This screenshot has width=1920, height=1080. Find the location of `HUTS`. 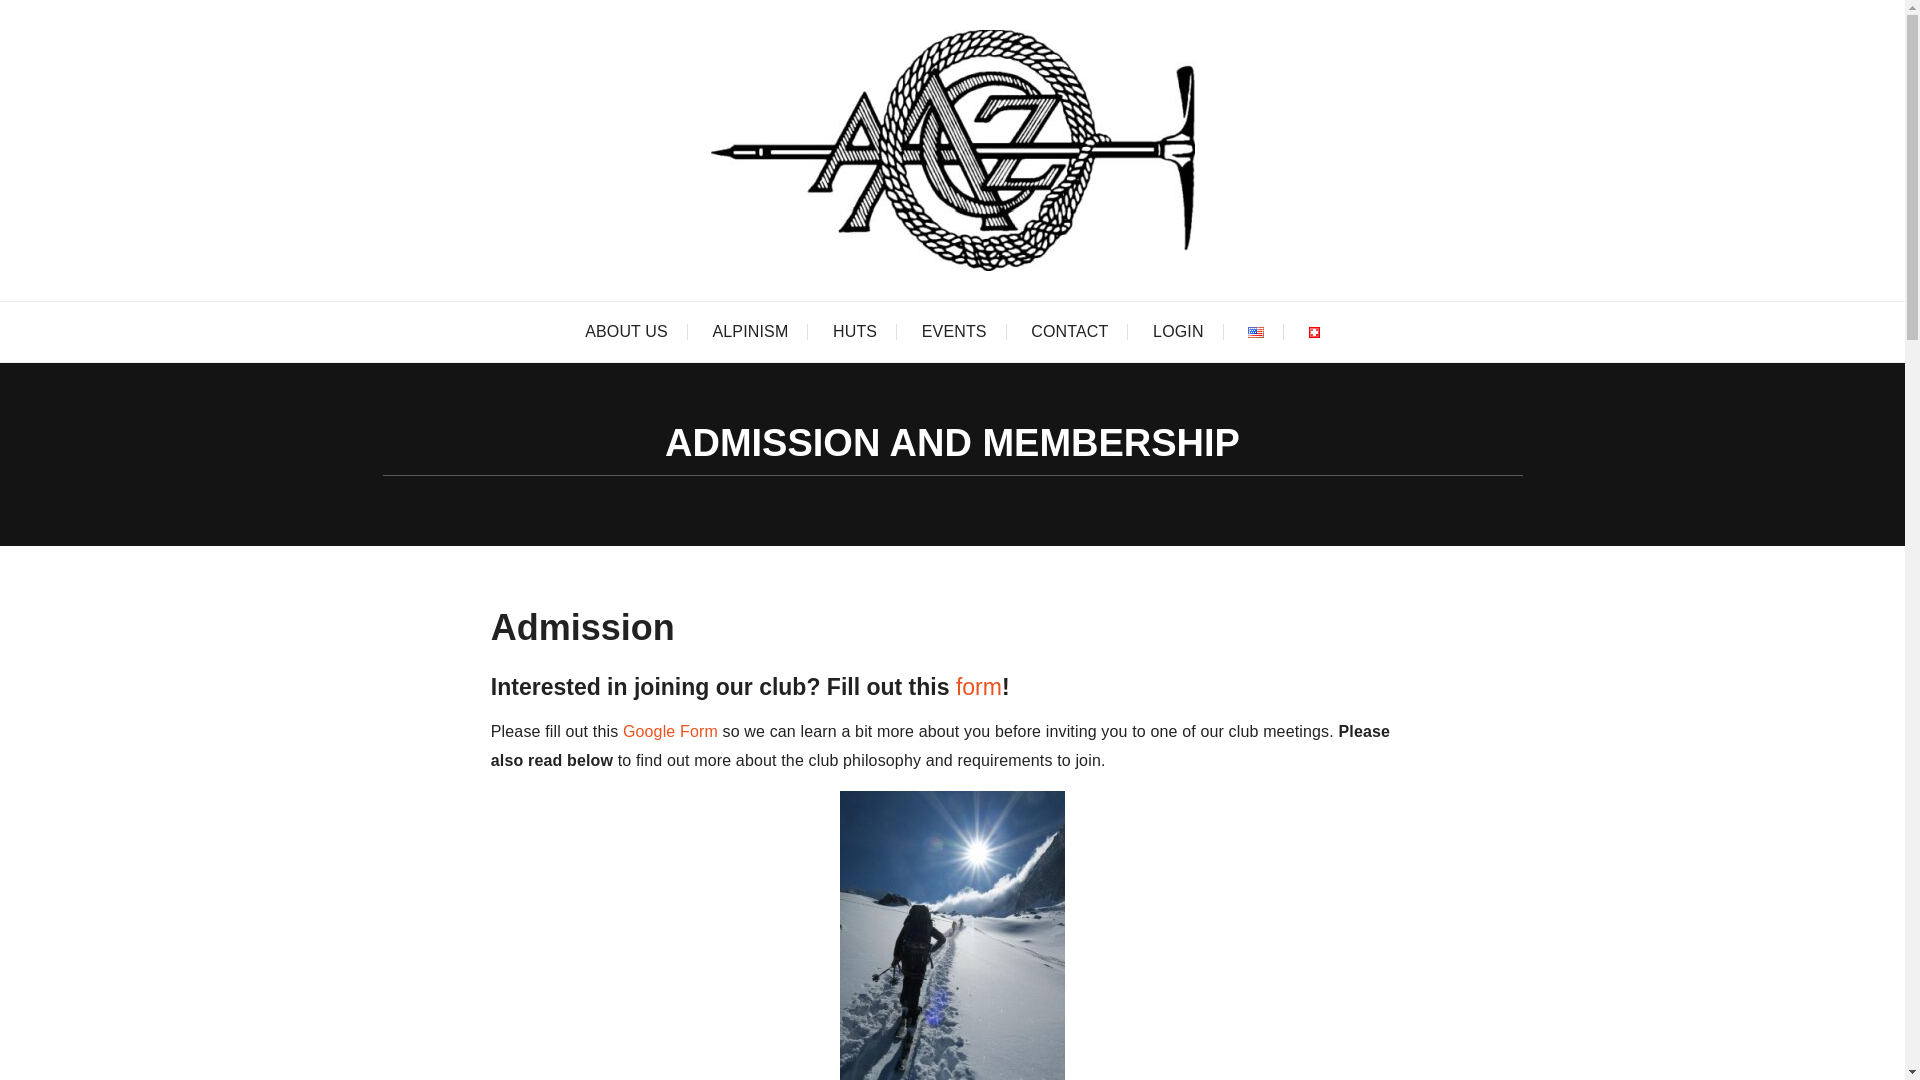

HUTS is located at coordinates (854, 332).